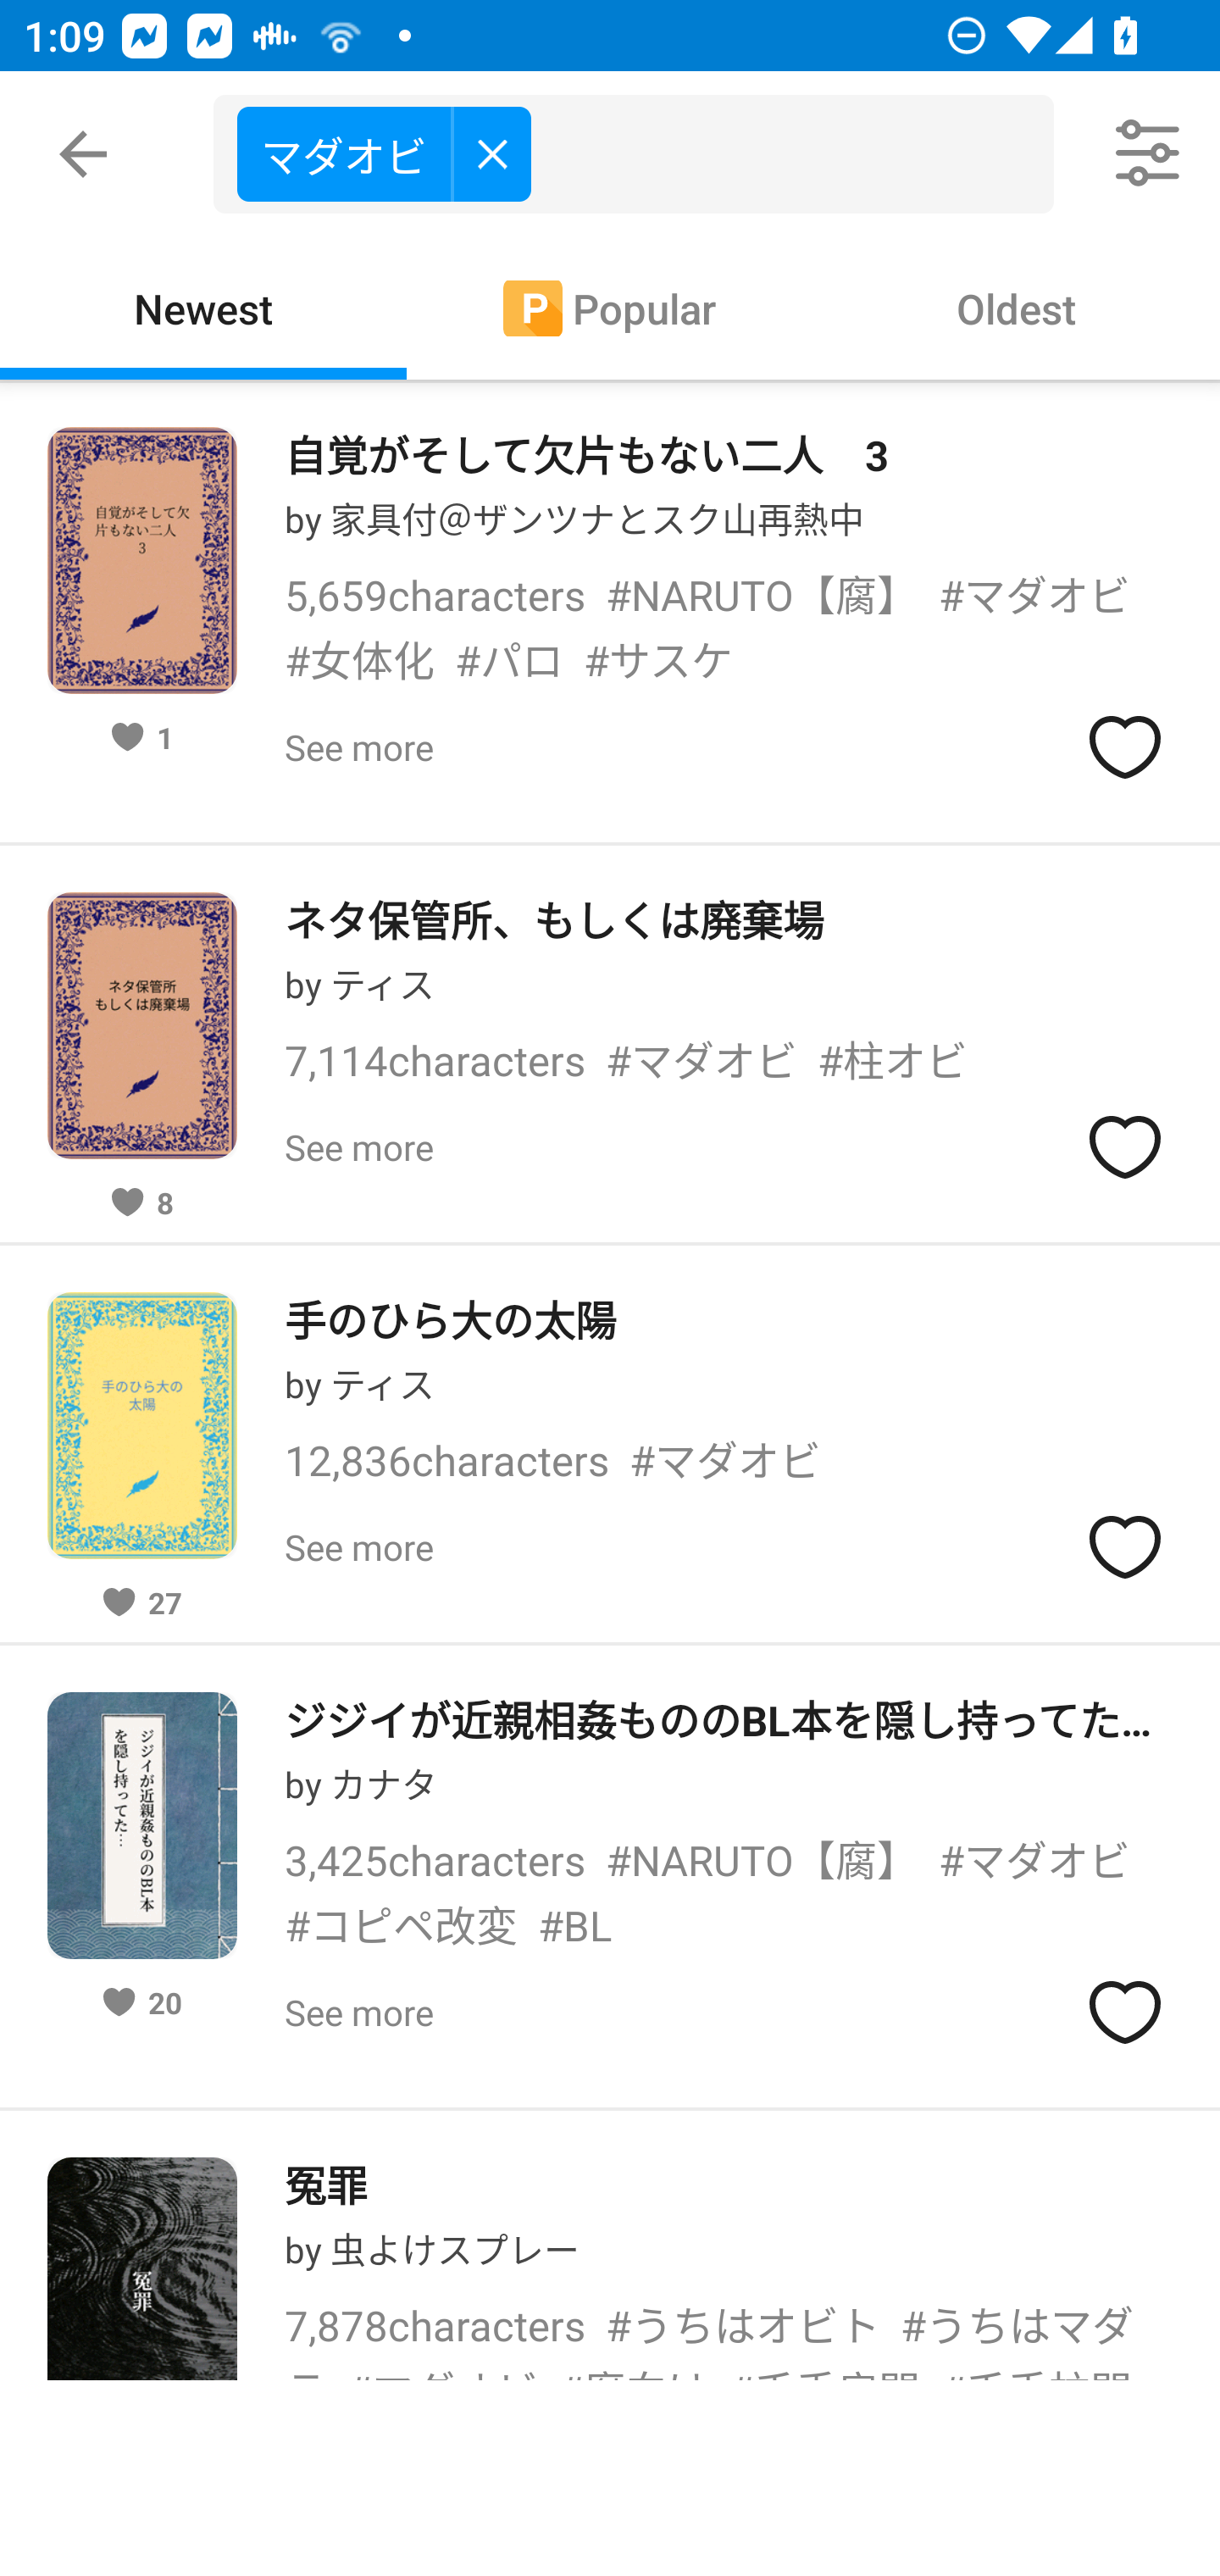 The width and height of the screenshot is (1220, 2576). What do you see at coordinates (610, 307) in the screenshot?
I see `[P] Popular` at bounding box center [610, 307].